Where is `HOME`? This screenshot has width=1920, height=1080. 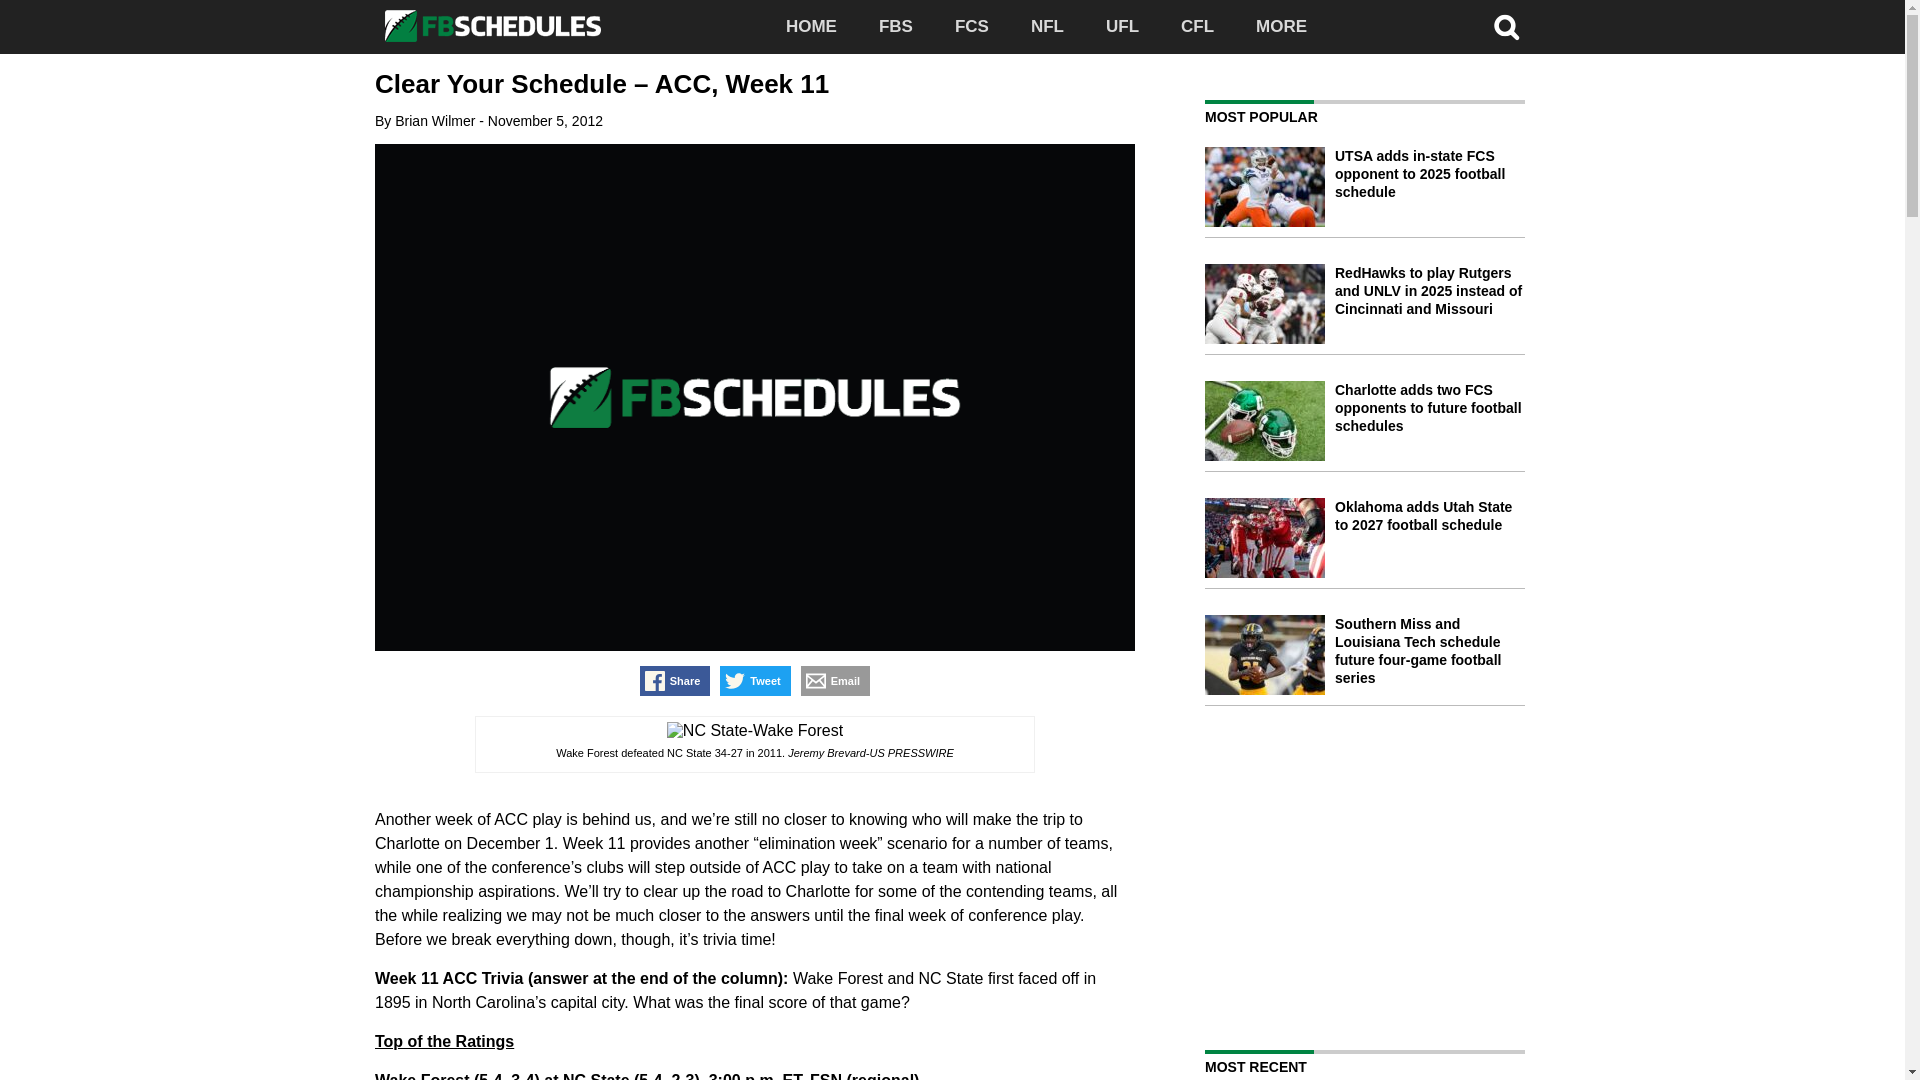 HOME is located at coordinates (811, 27).